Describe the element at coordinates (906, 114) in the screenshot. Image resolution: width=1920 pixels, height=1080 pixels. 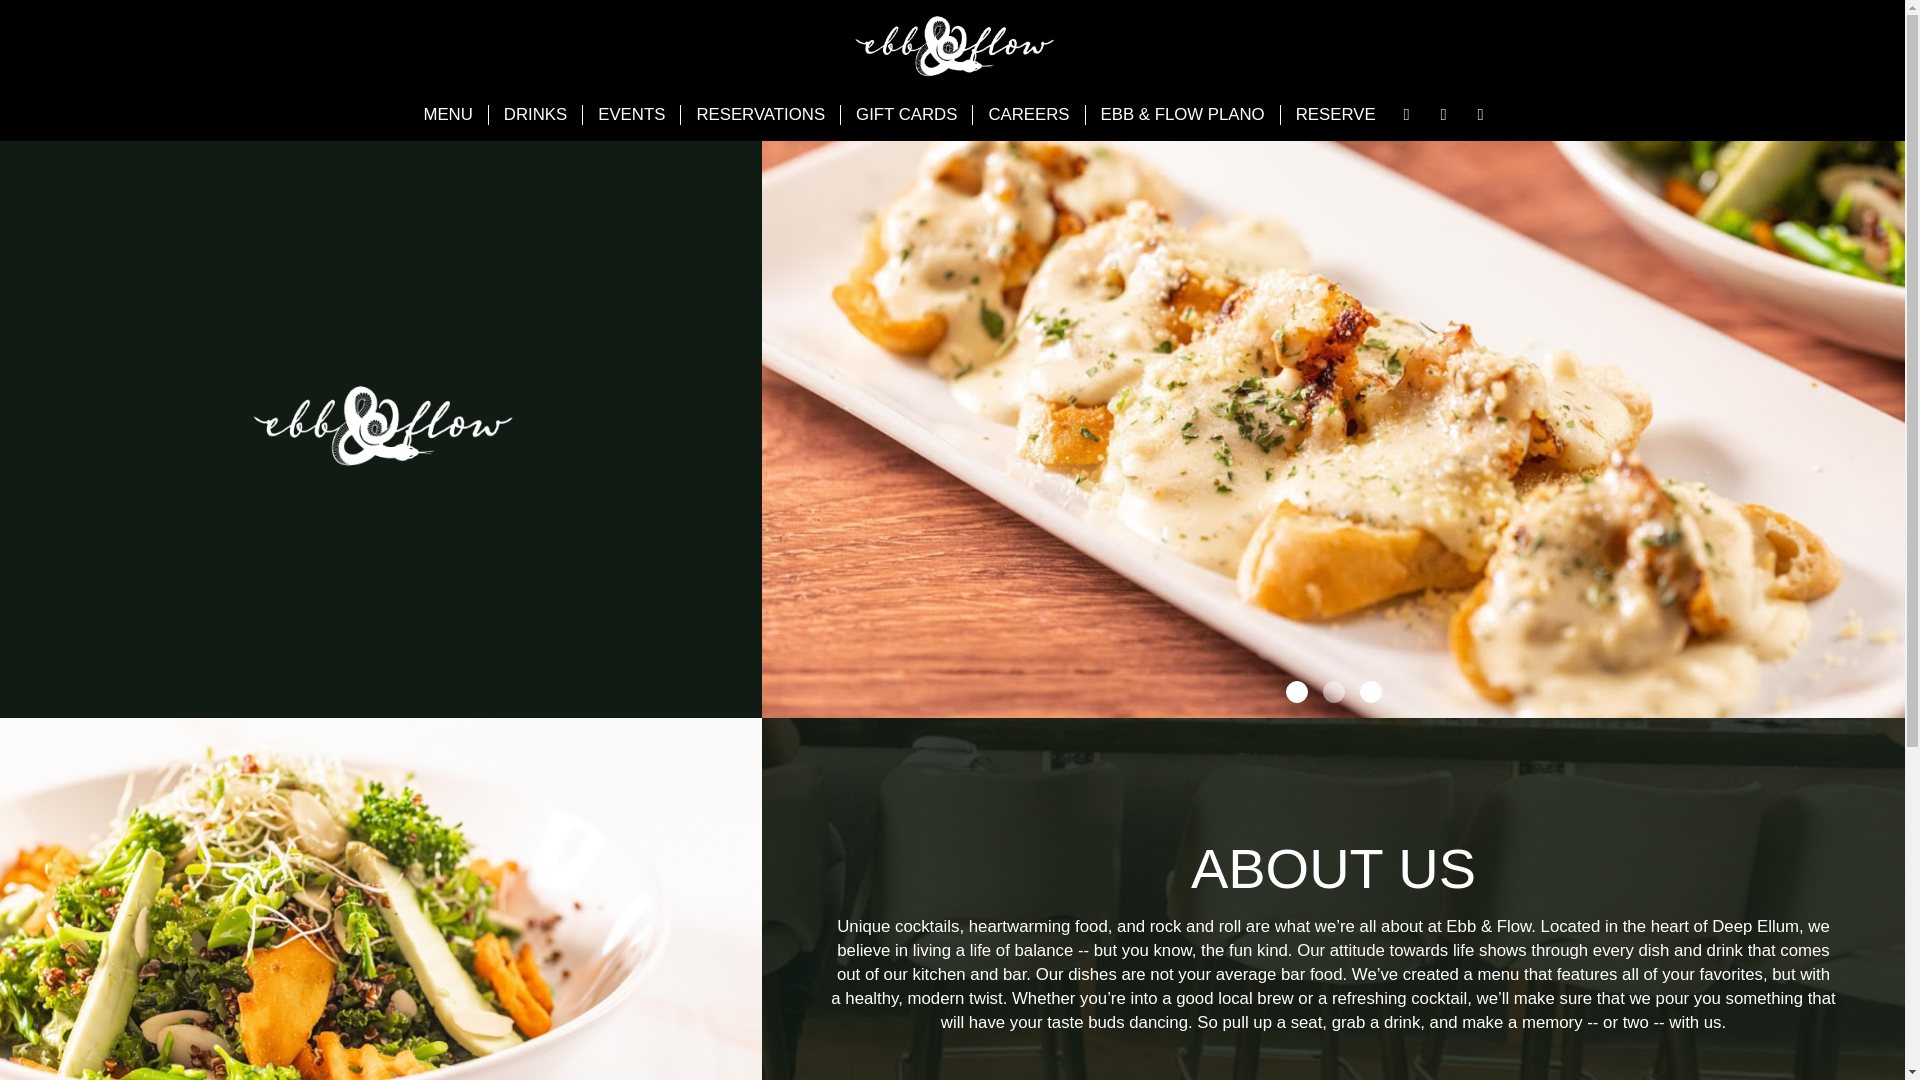
I see `GIFT CARDS` at that location.